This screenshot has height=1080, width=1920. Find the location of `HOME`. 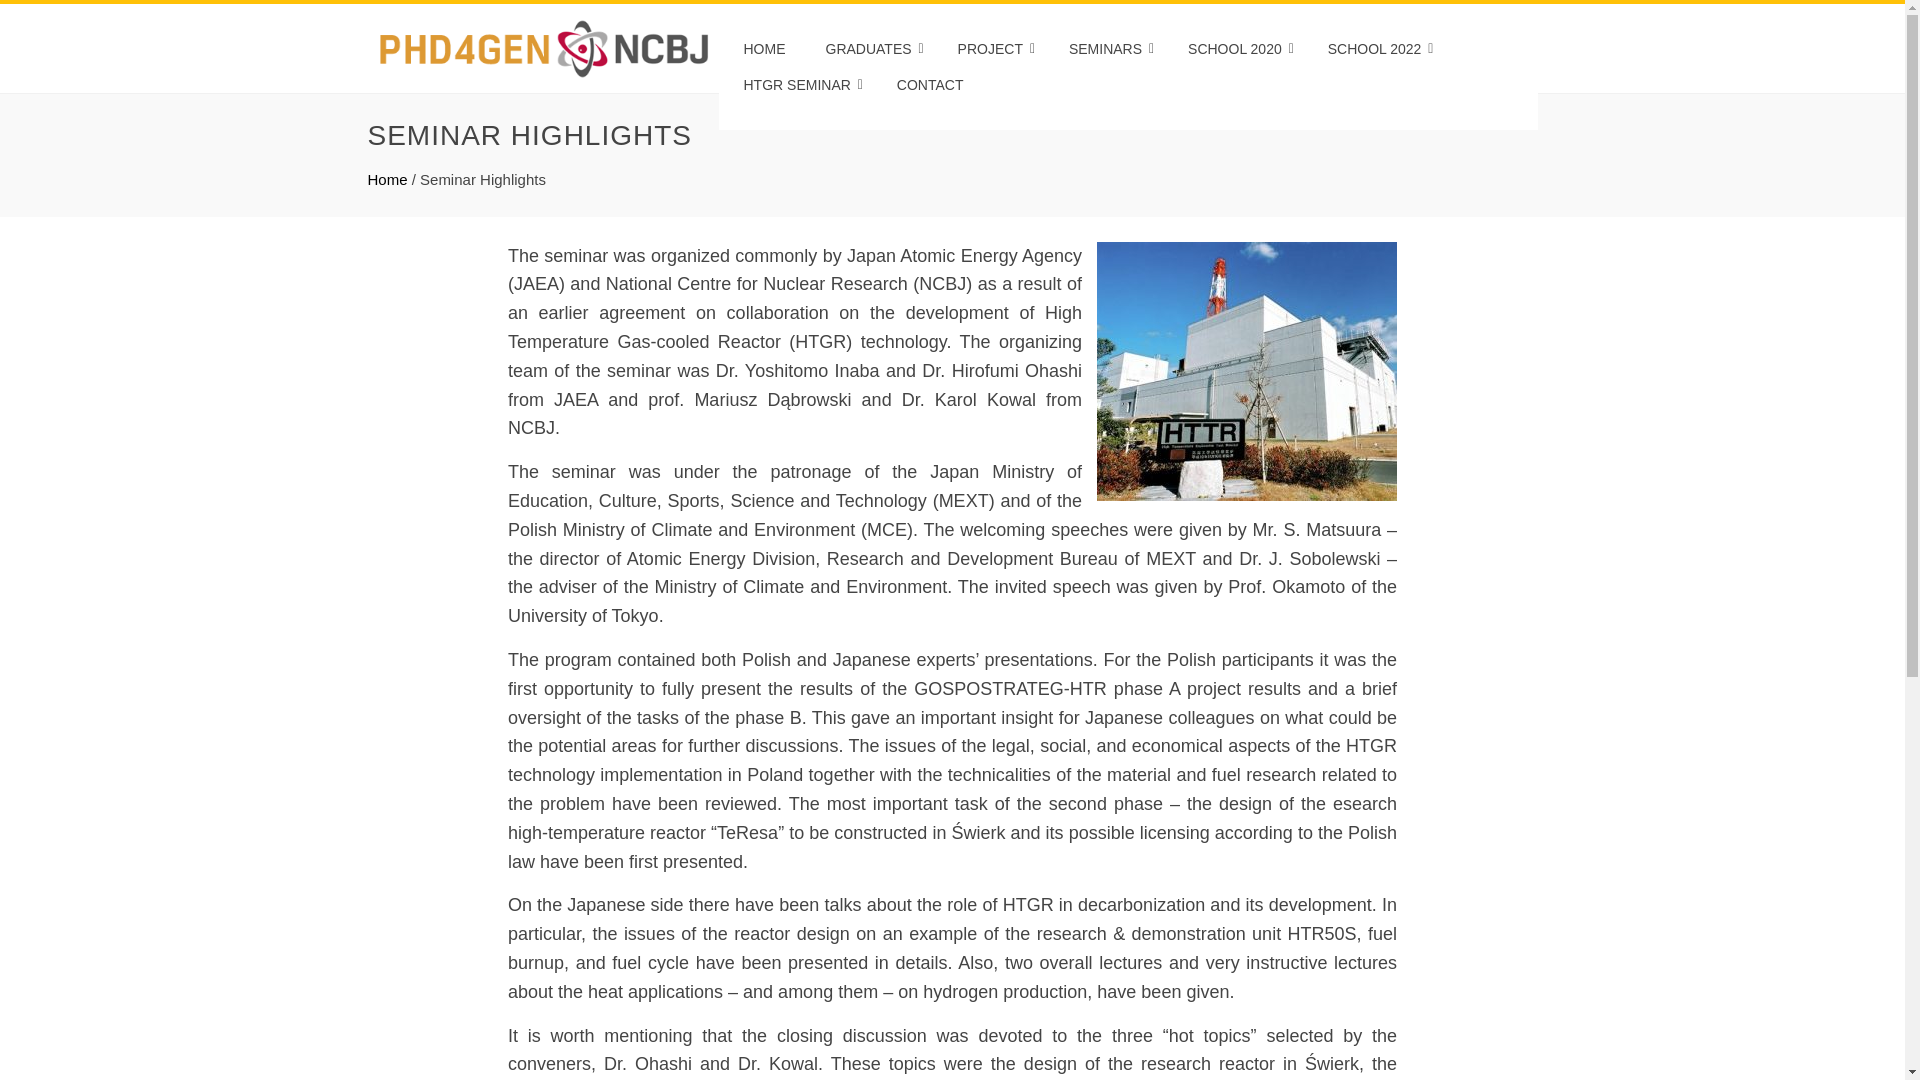

HOME is located at coordinates (764, 48).